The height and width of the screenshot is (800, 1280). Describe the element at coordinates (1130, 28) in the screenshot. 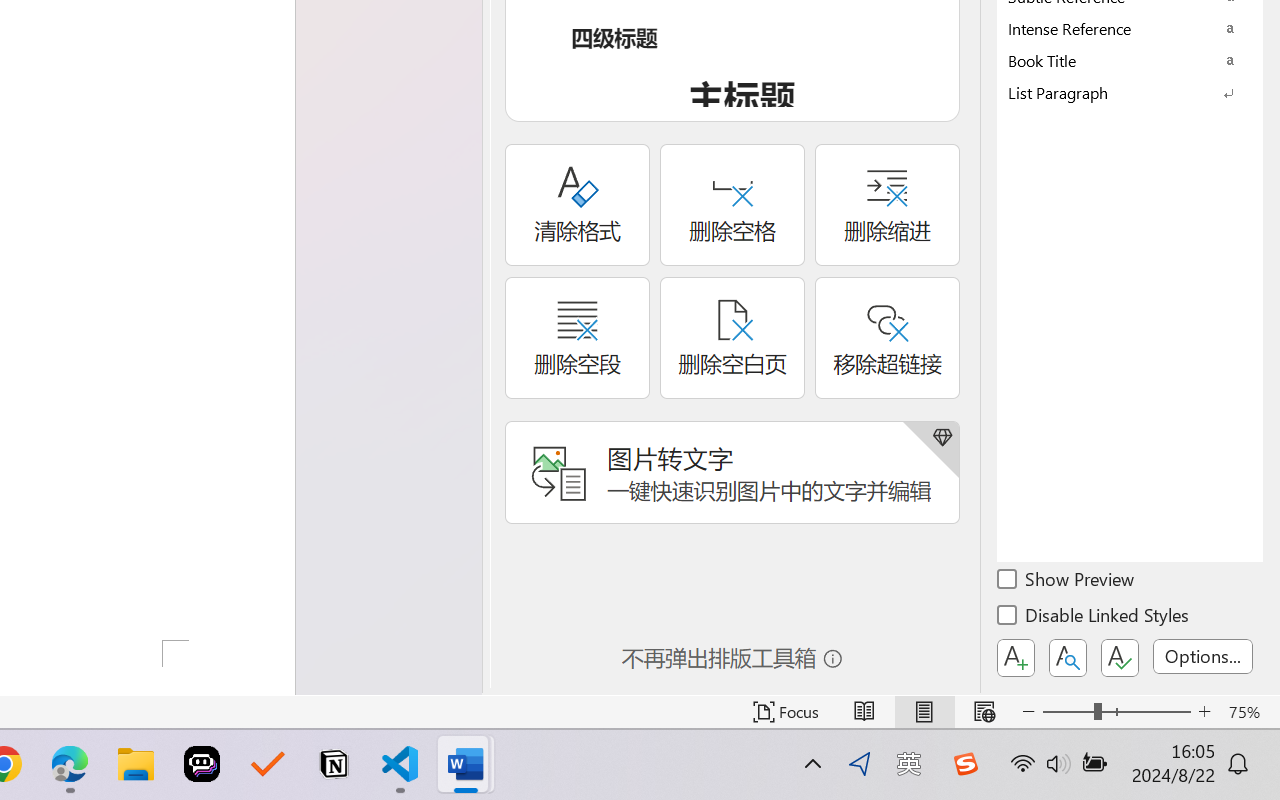

I see `Intense Reference` at that location.